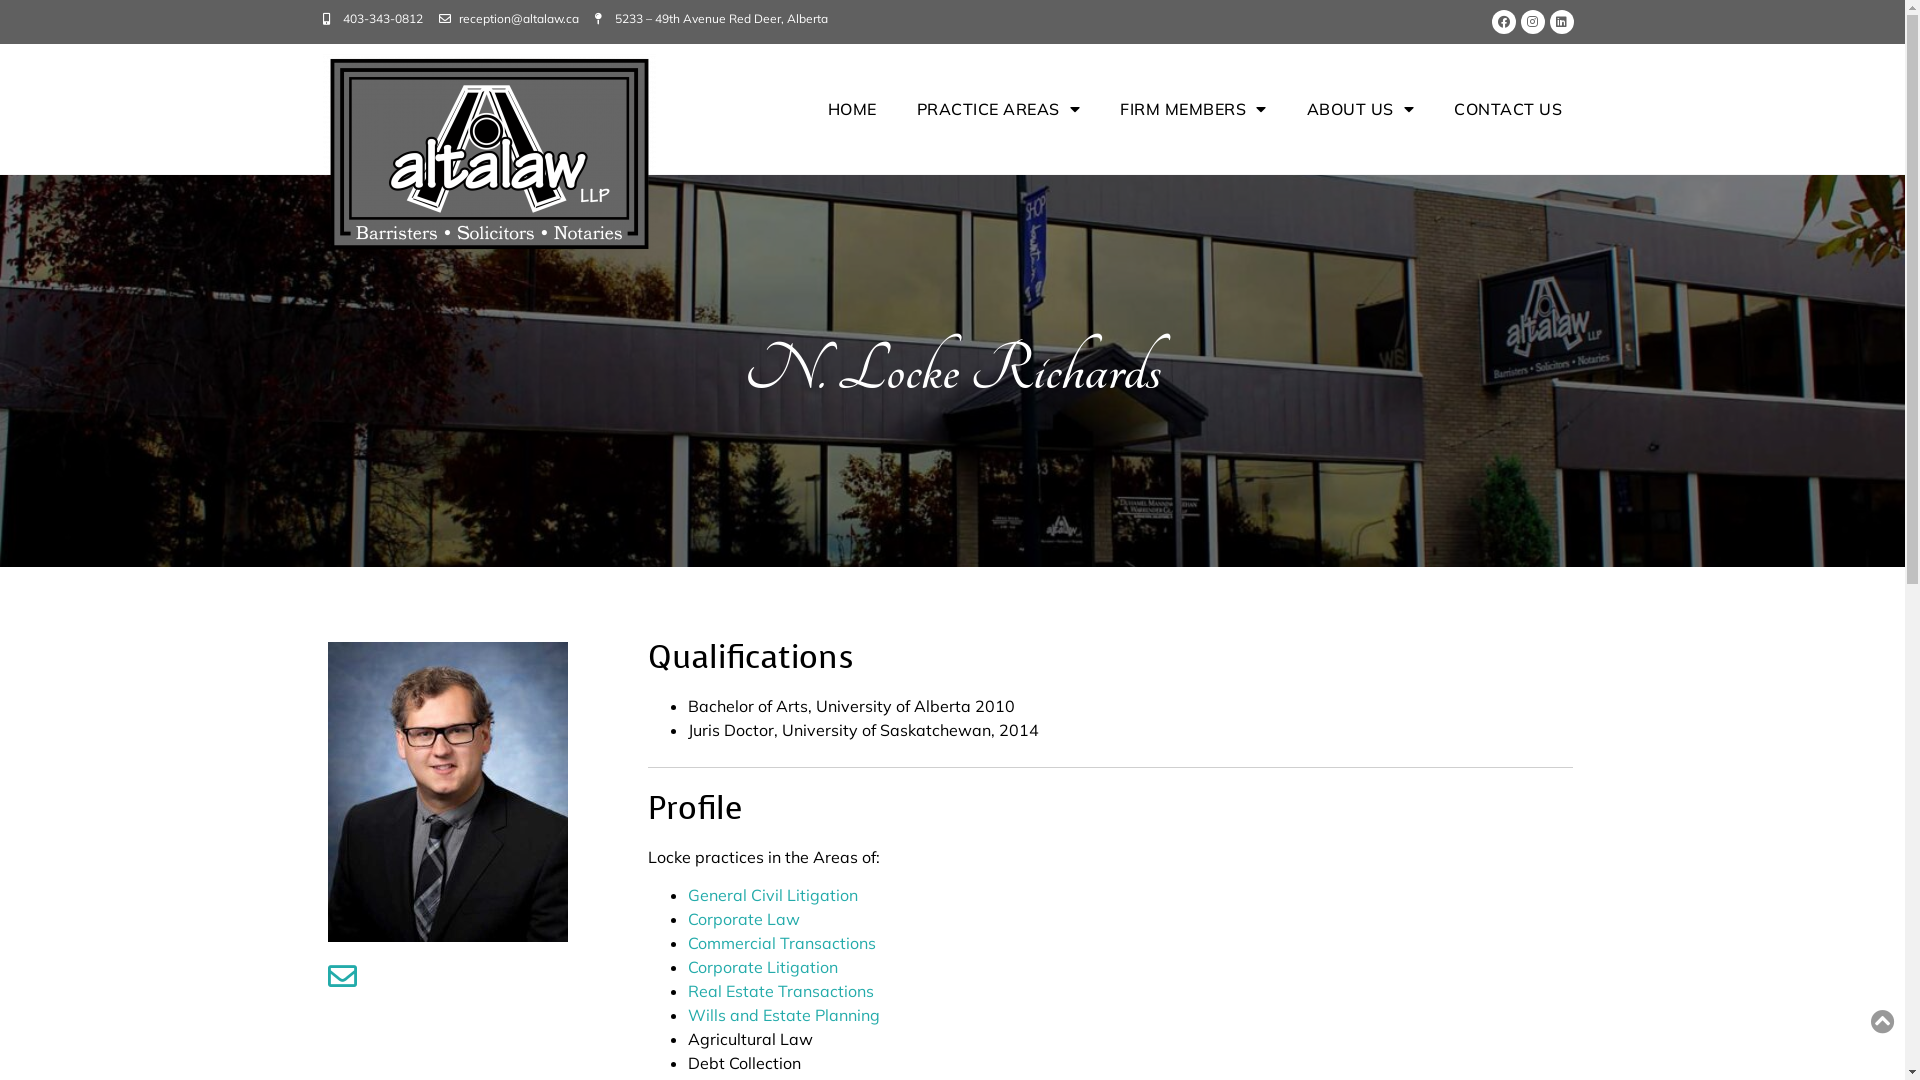  Describe the element at coordinates (508, 19) in the screenshot. I see `reception@altalaw.ca` at that location.